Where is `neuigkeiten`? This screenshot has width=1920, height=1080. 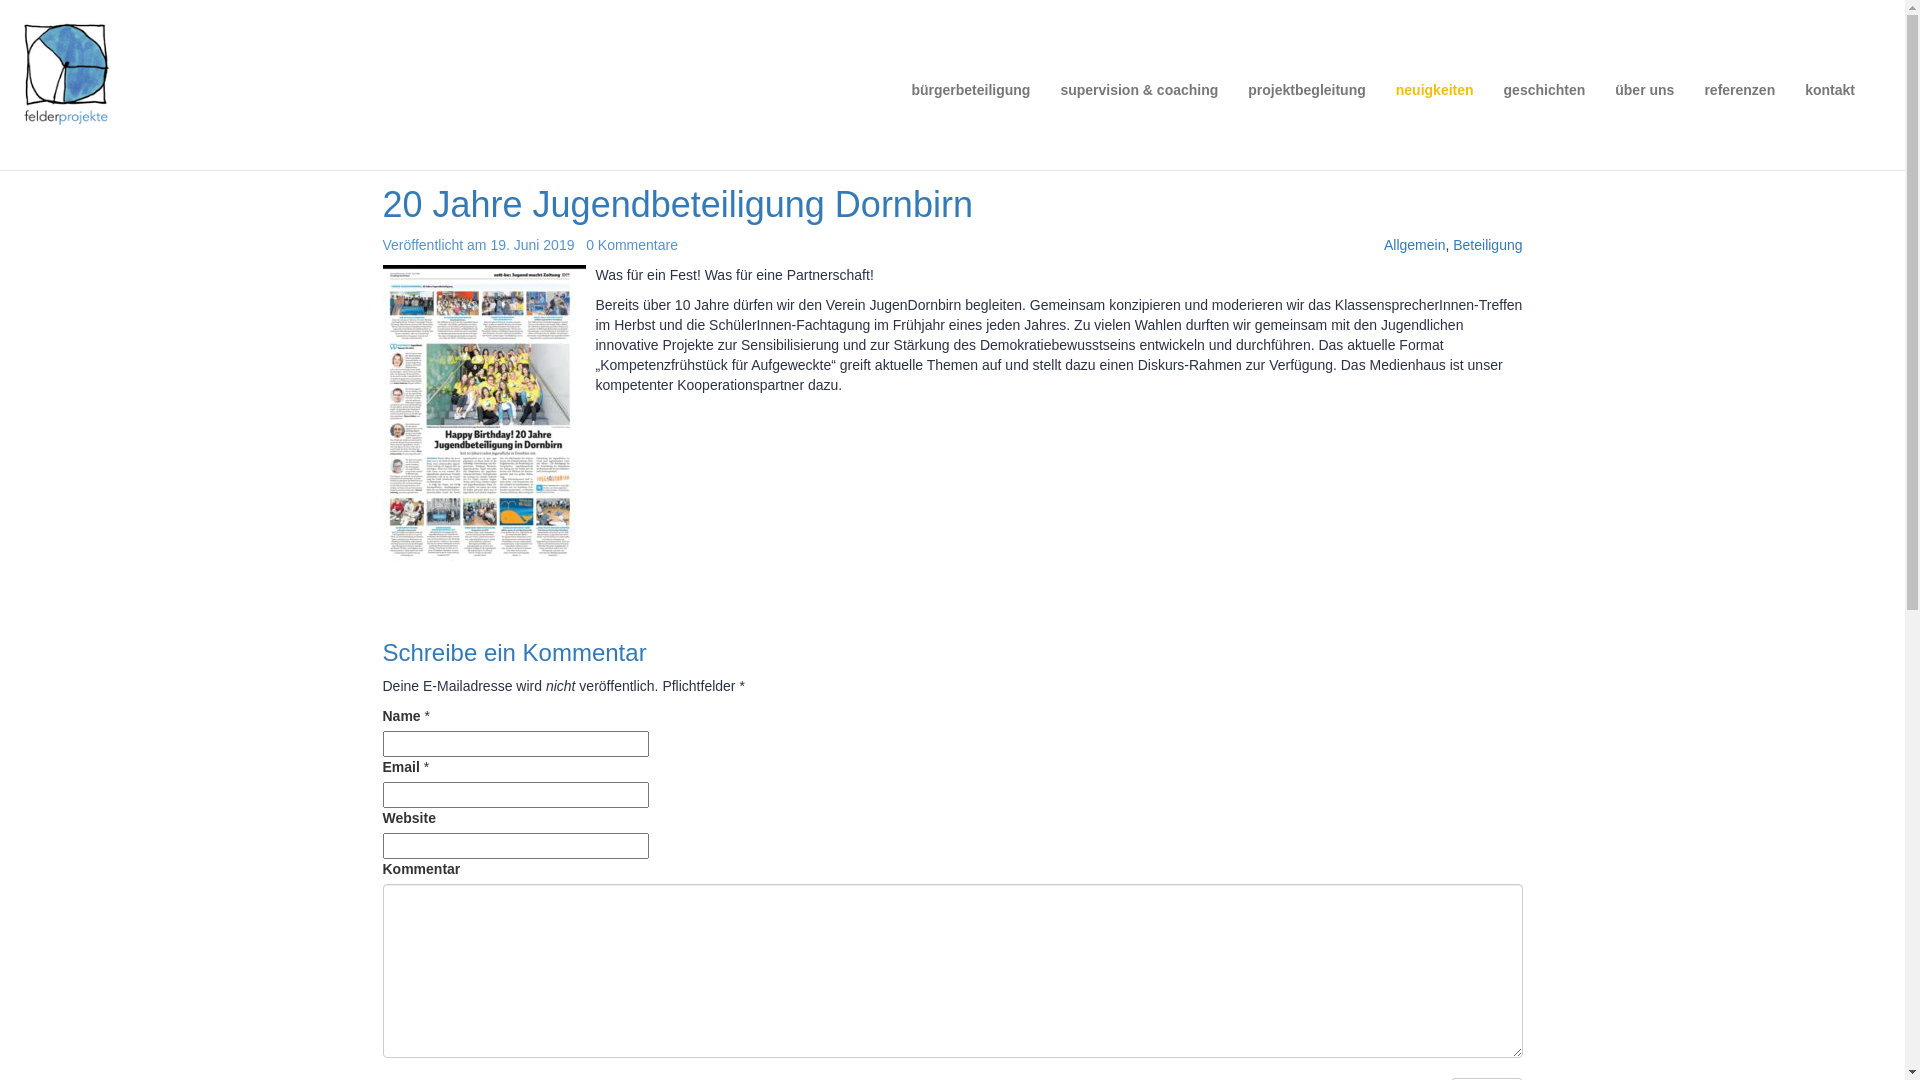 neuigkeiten is located at coordinates (1435, 90).